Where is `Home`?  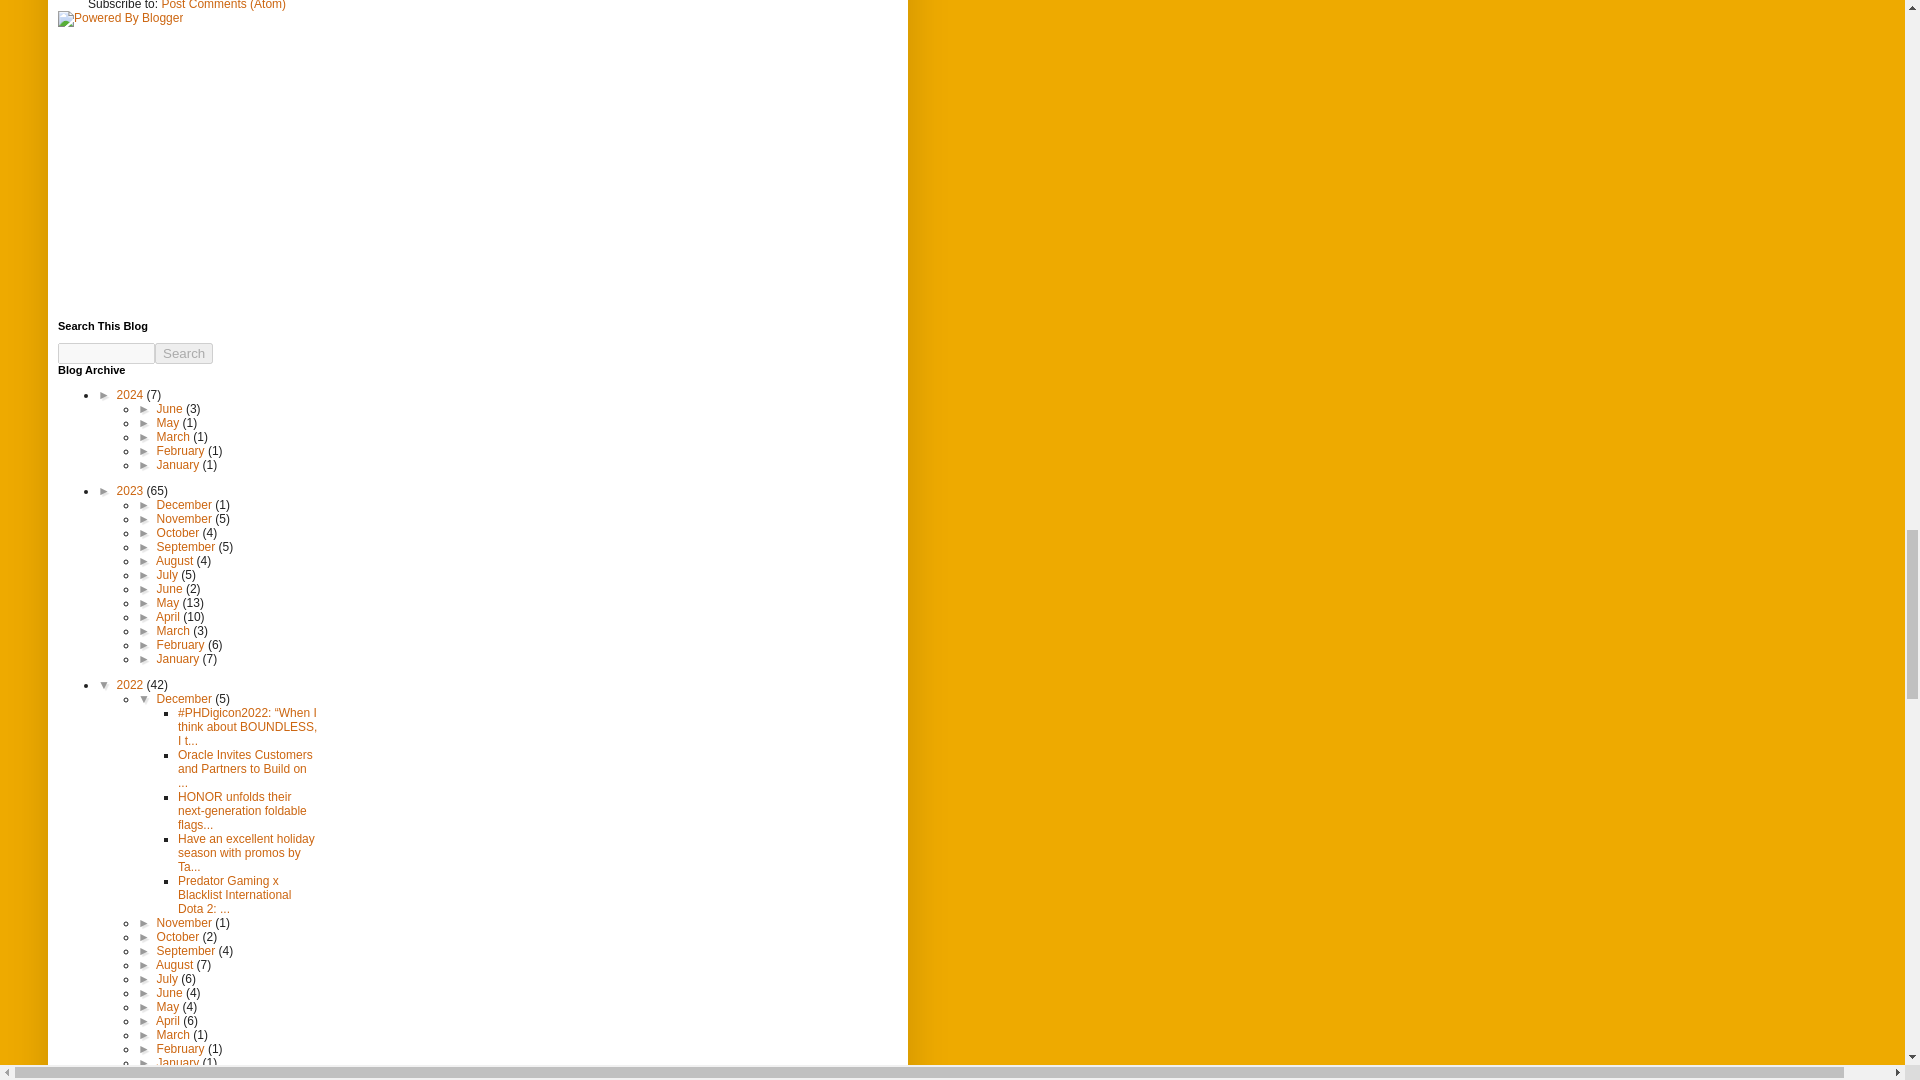 Home is located at coordinates (253, 1).